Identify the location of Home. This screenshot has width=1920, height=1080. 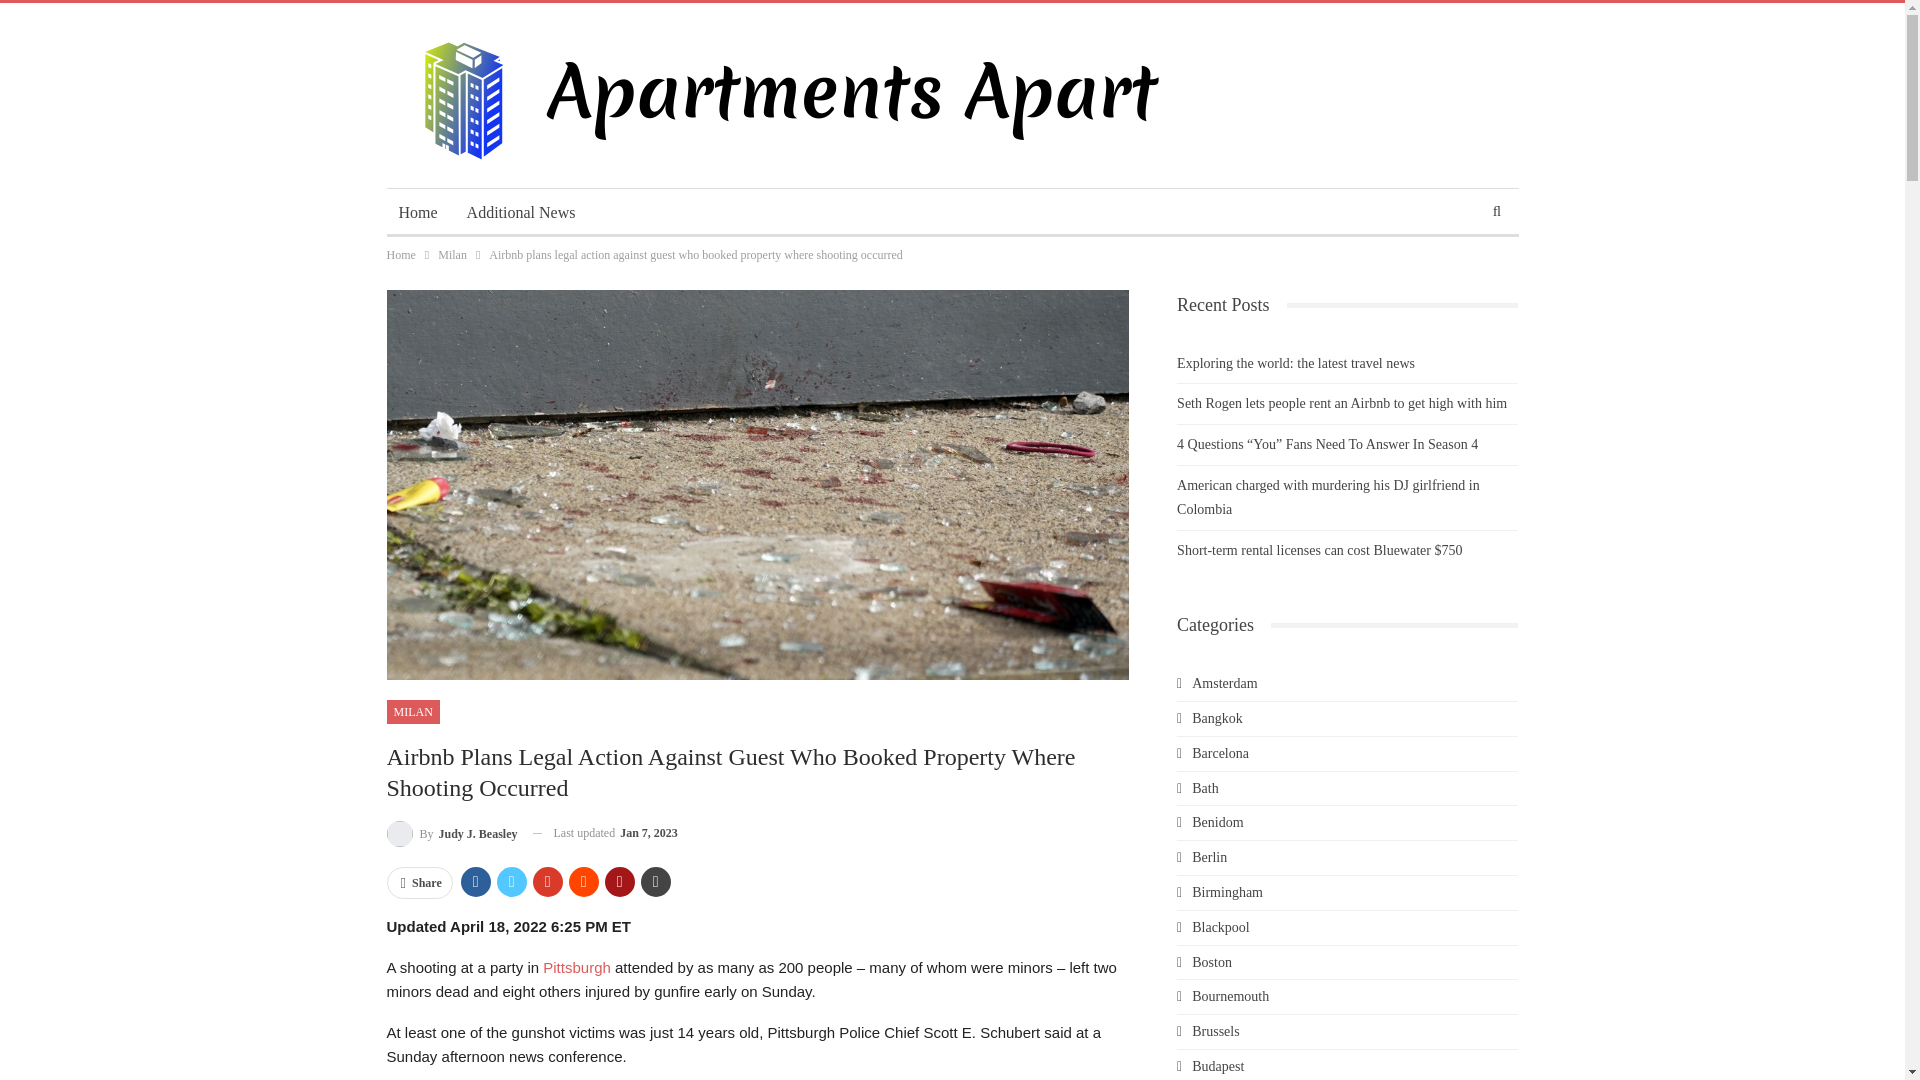
(400, 254).